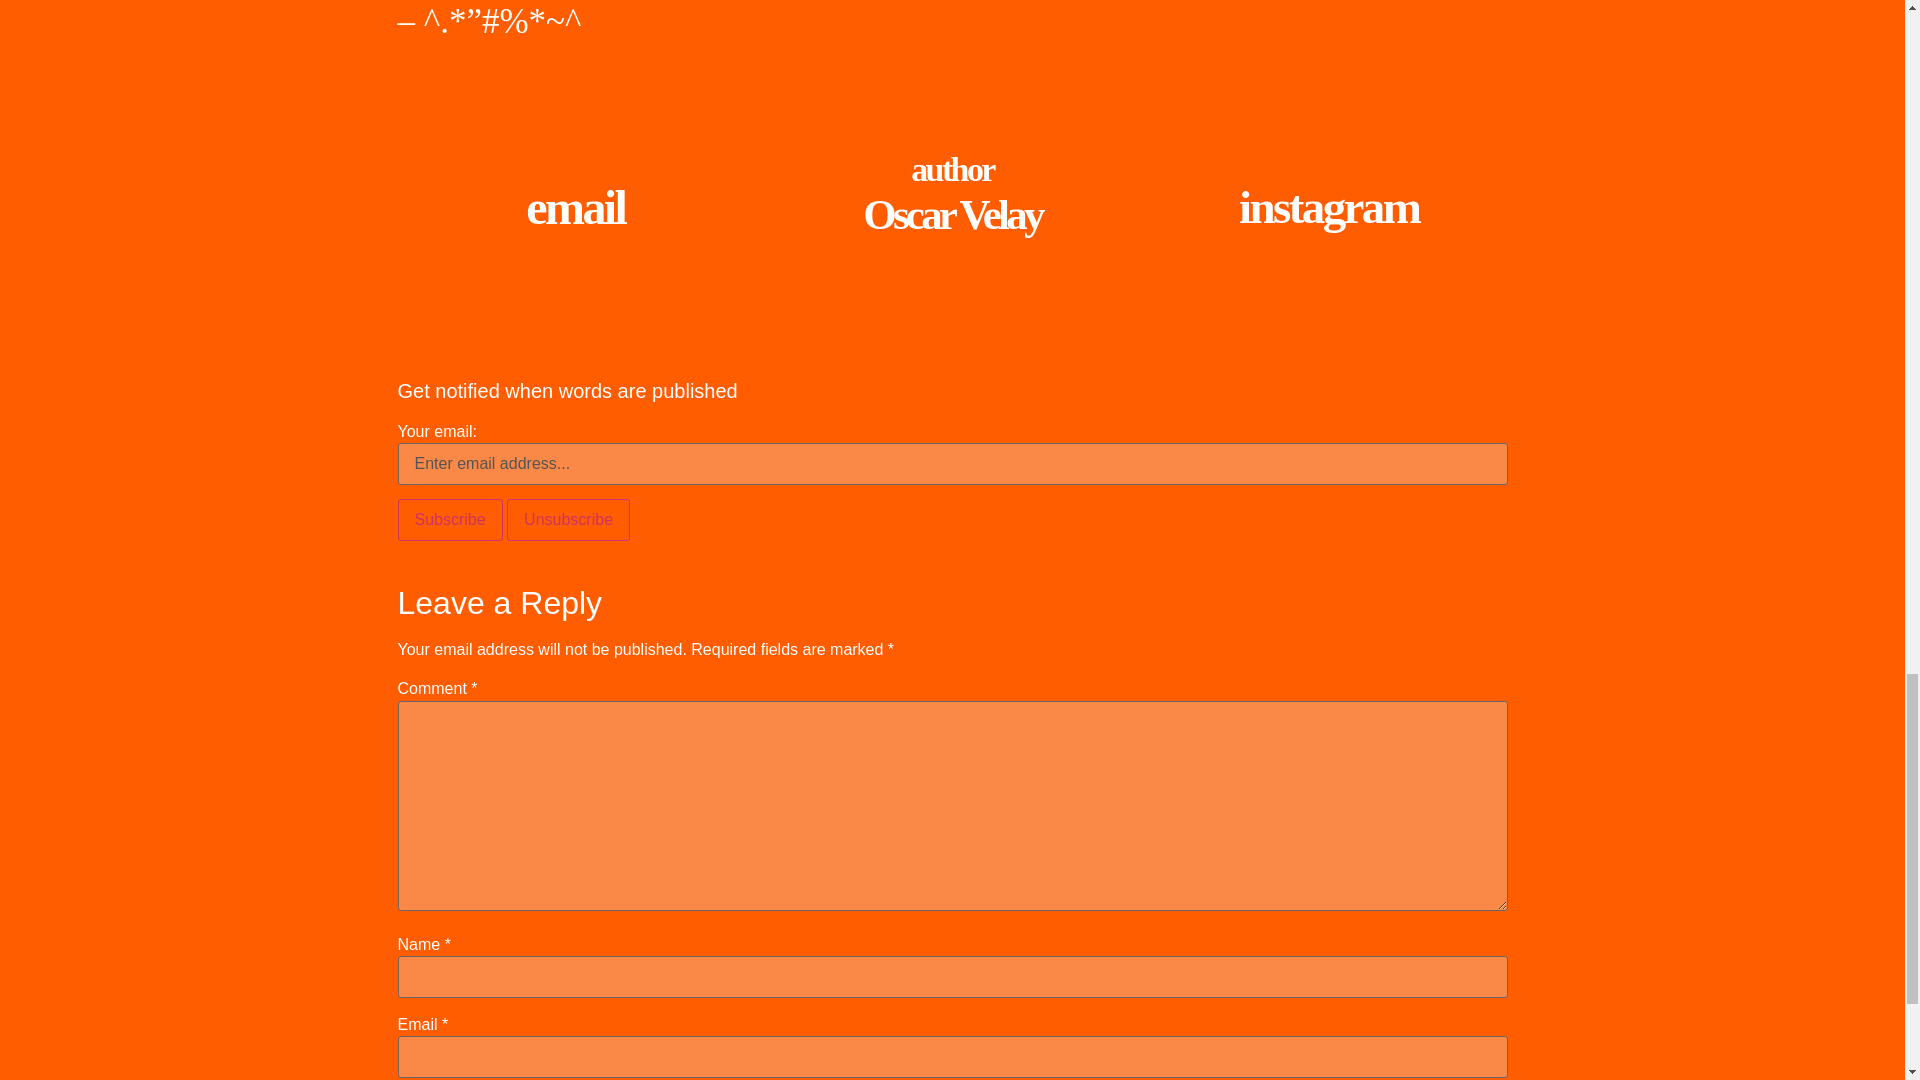 This screenshot has width=1920, height=1080. Describe the element at coordinates (1328, 207) in the screenshot. I see `instagram` at that location.